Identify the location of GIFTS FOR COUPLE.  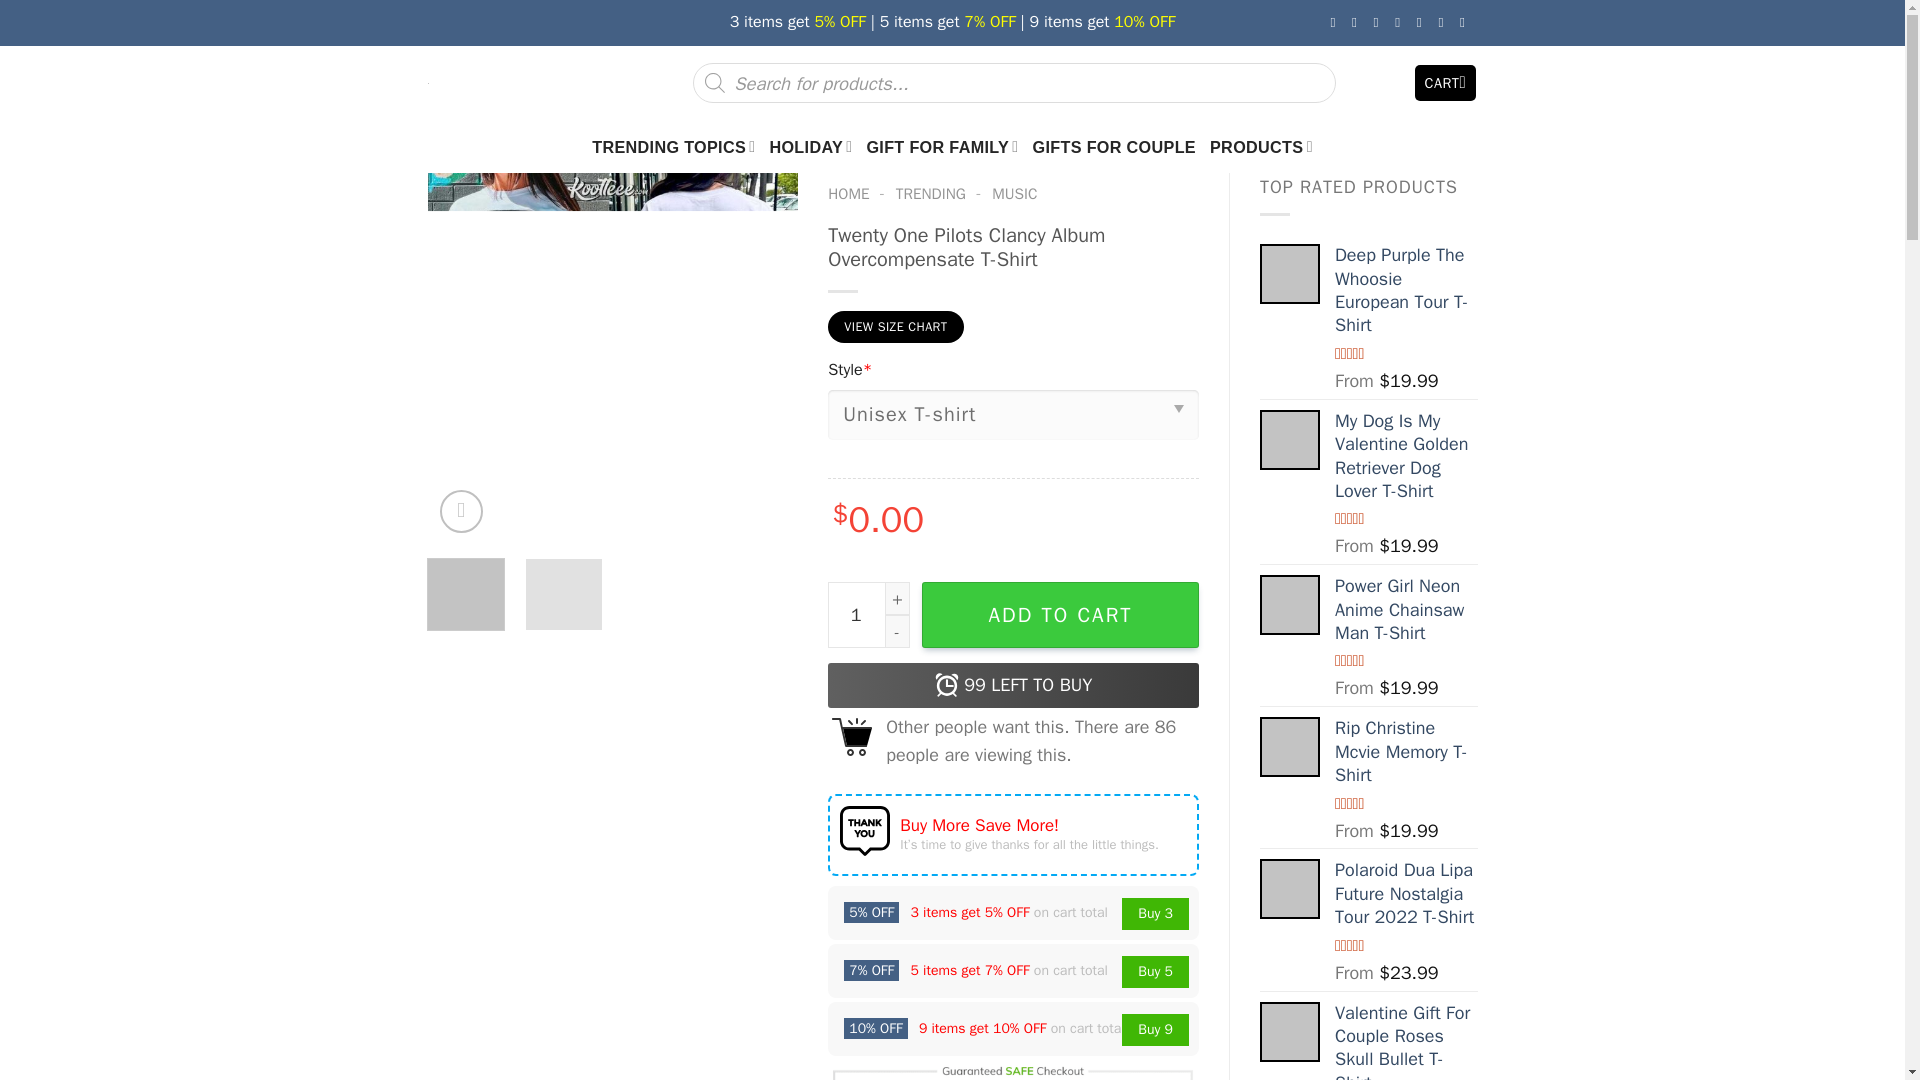
(1114, 146).